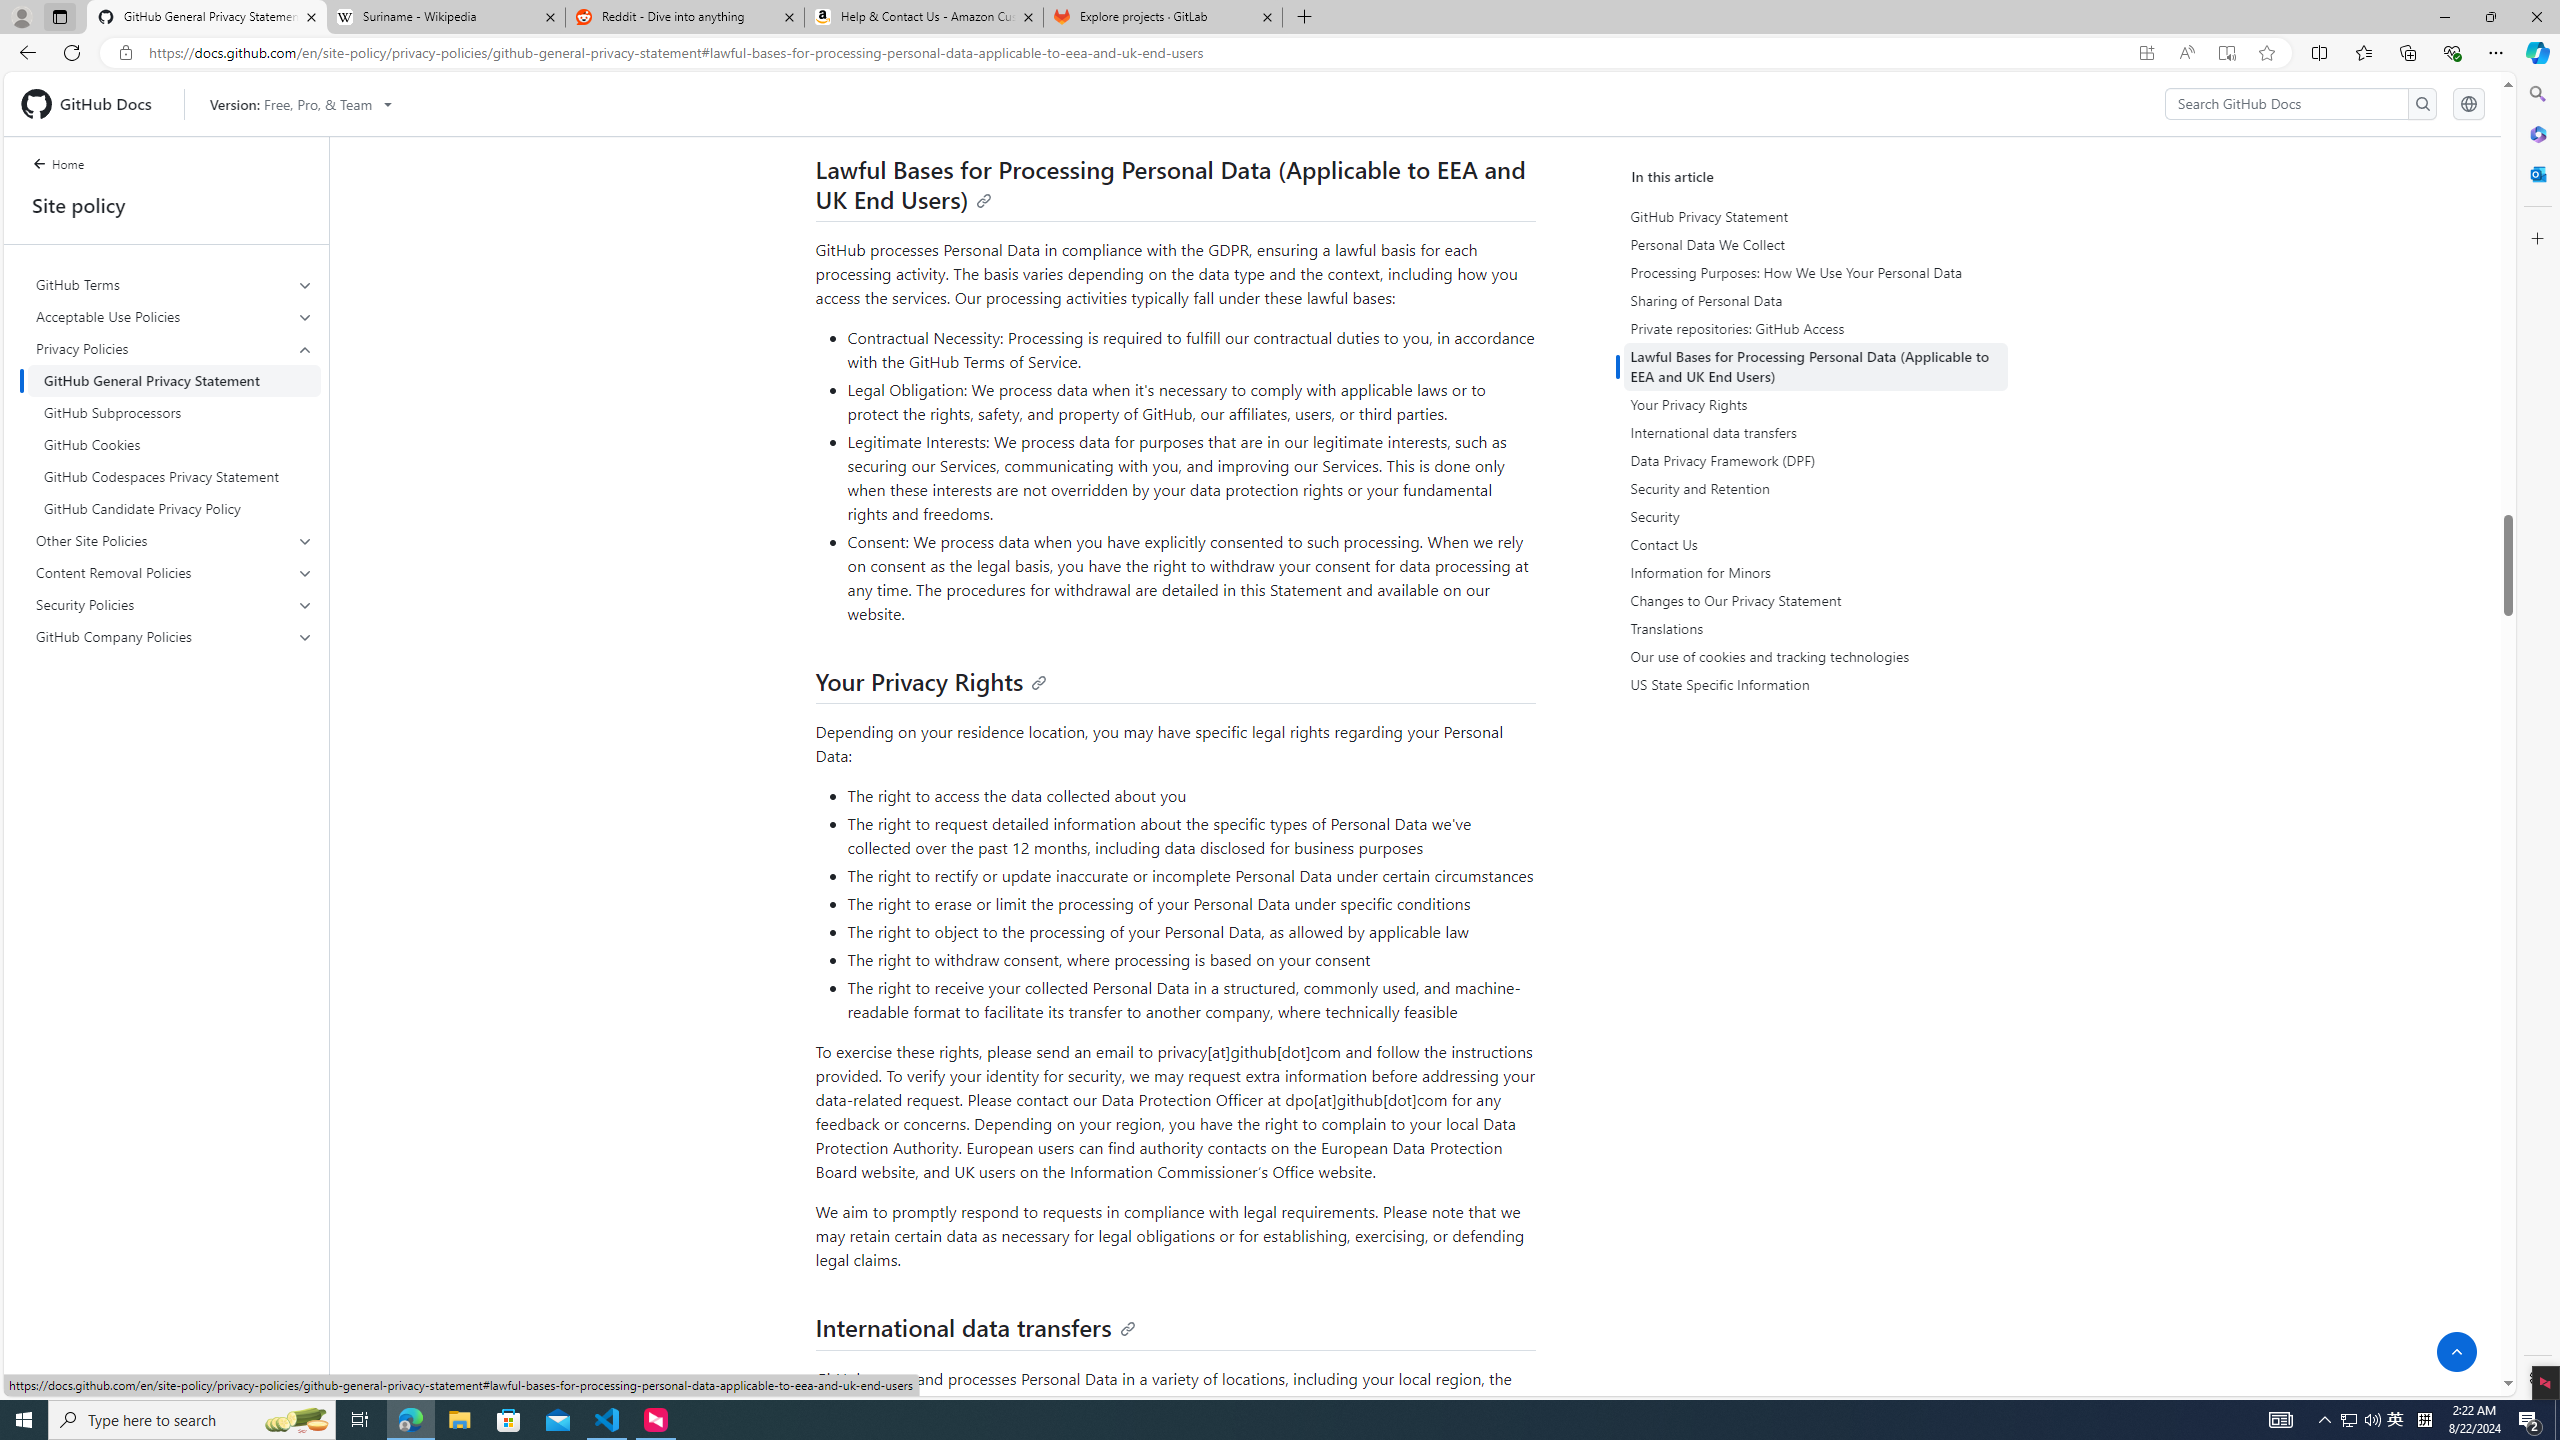 The image size is (2560, 1440). I want to click on Private repositories: GitHub Access, so click(1815, 328).